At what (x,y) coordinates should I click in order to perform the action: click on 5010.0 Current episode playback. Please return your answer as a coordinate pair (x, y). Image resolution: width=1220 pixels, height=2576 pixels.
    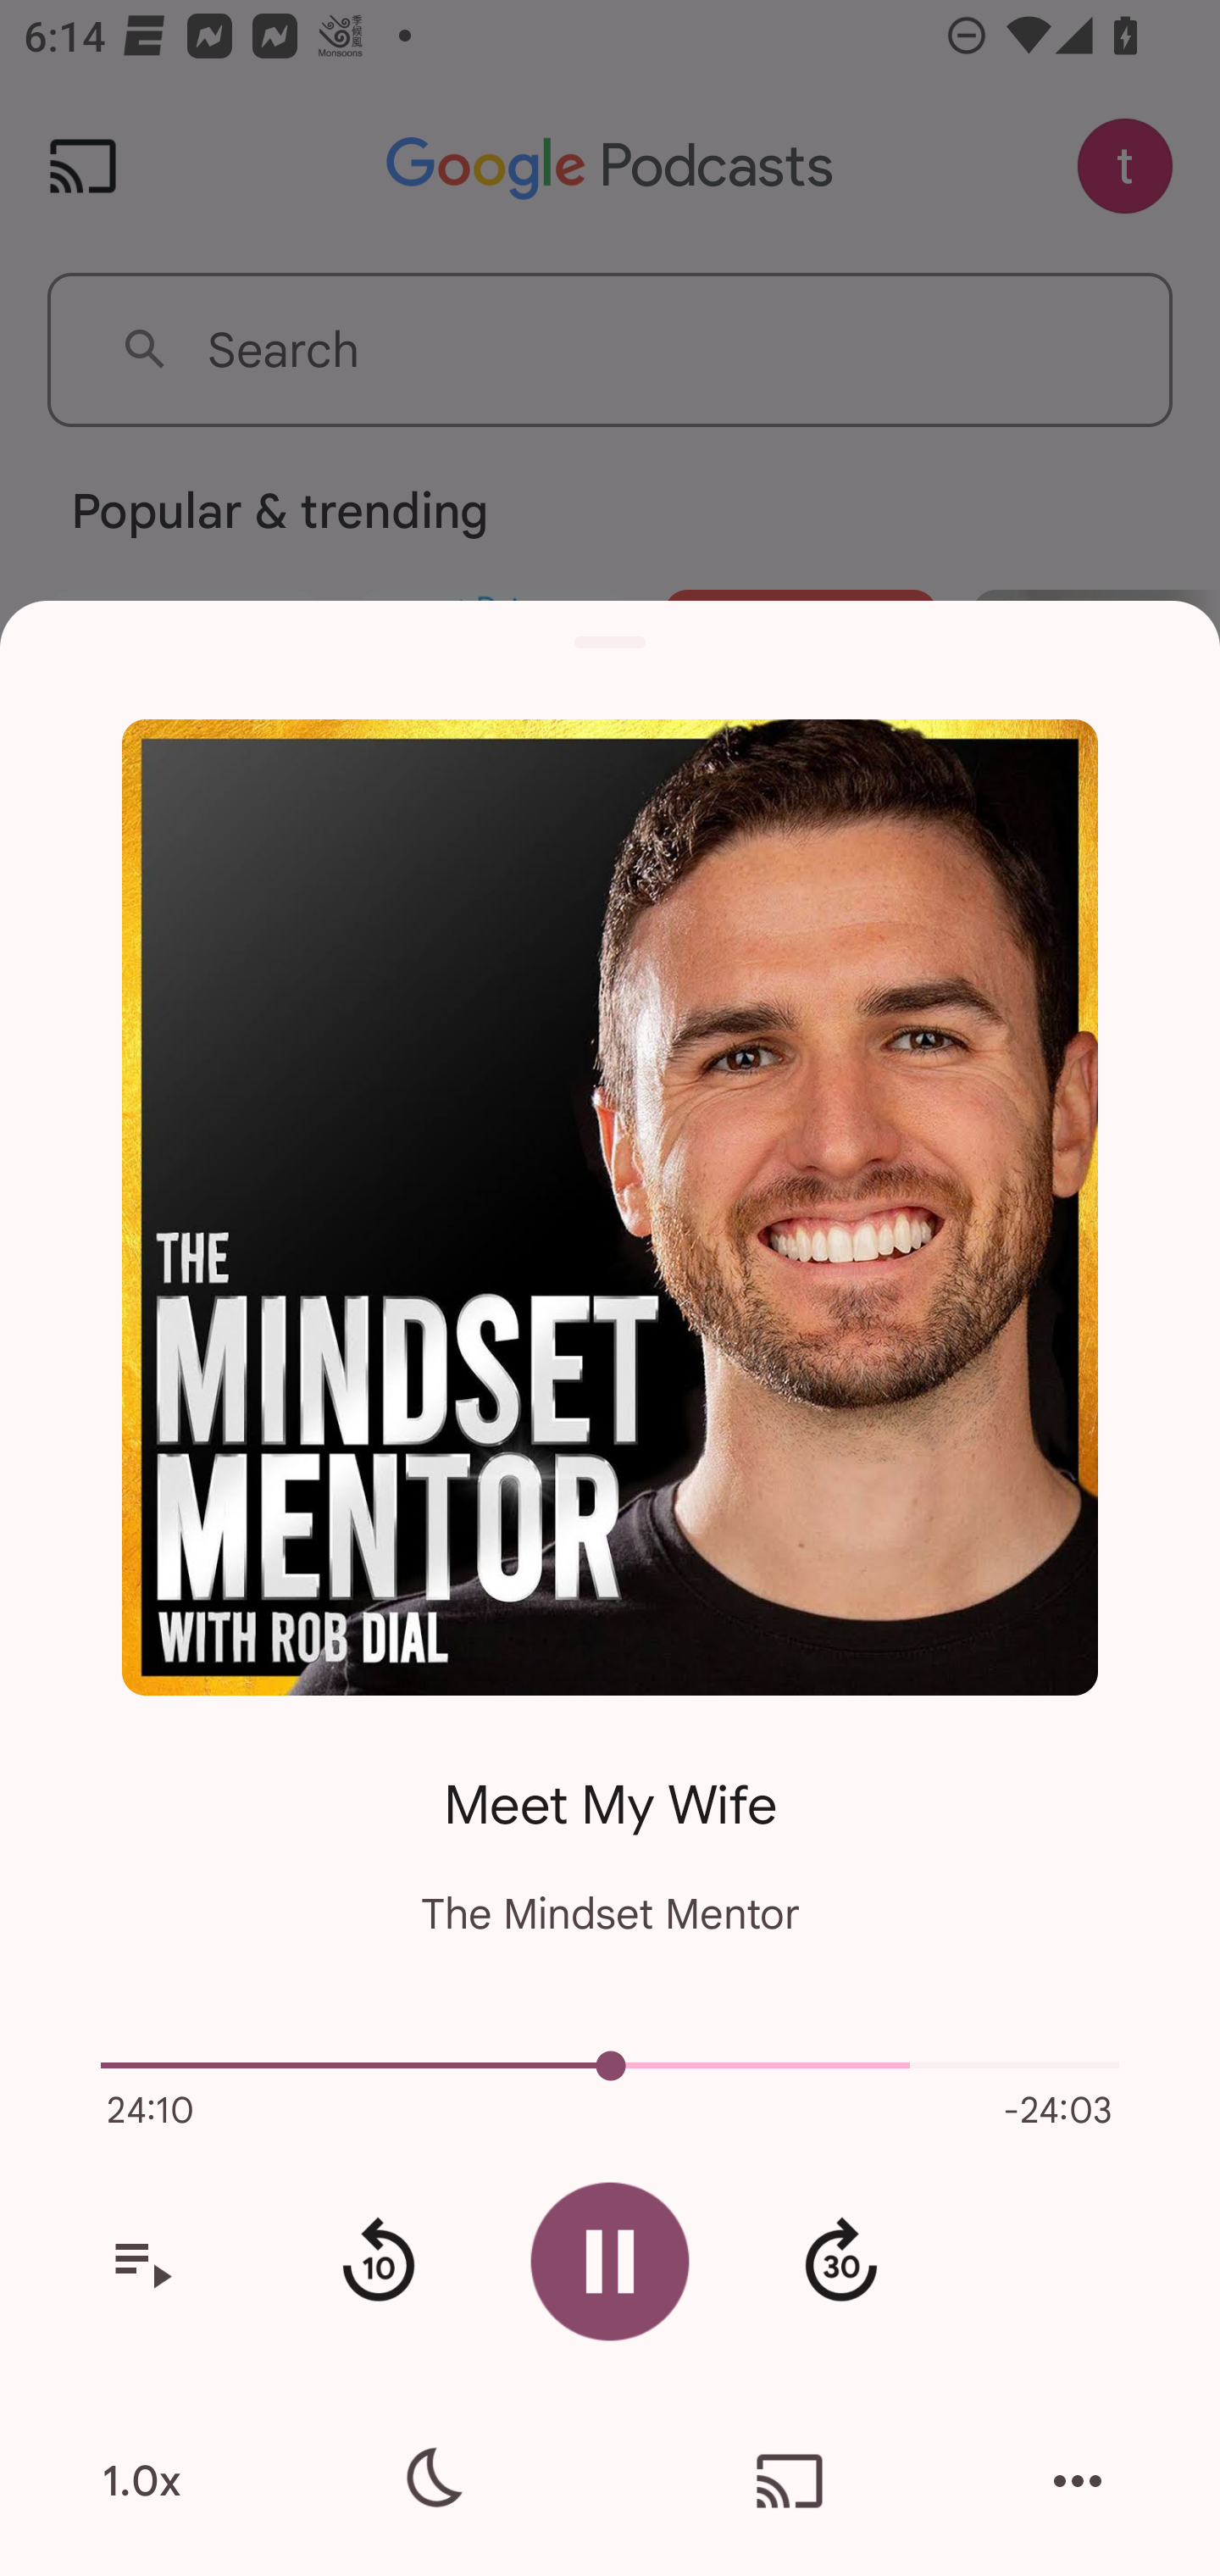
    Looking at the image, I should click on (610, 2066).